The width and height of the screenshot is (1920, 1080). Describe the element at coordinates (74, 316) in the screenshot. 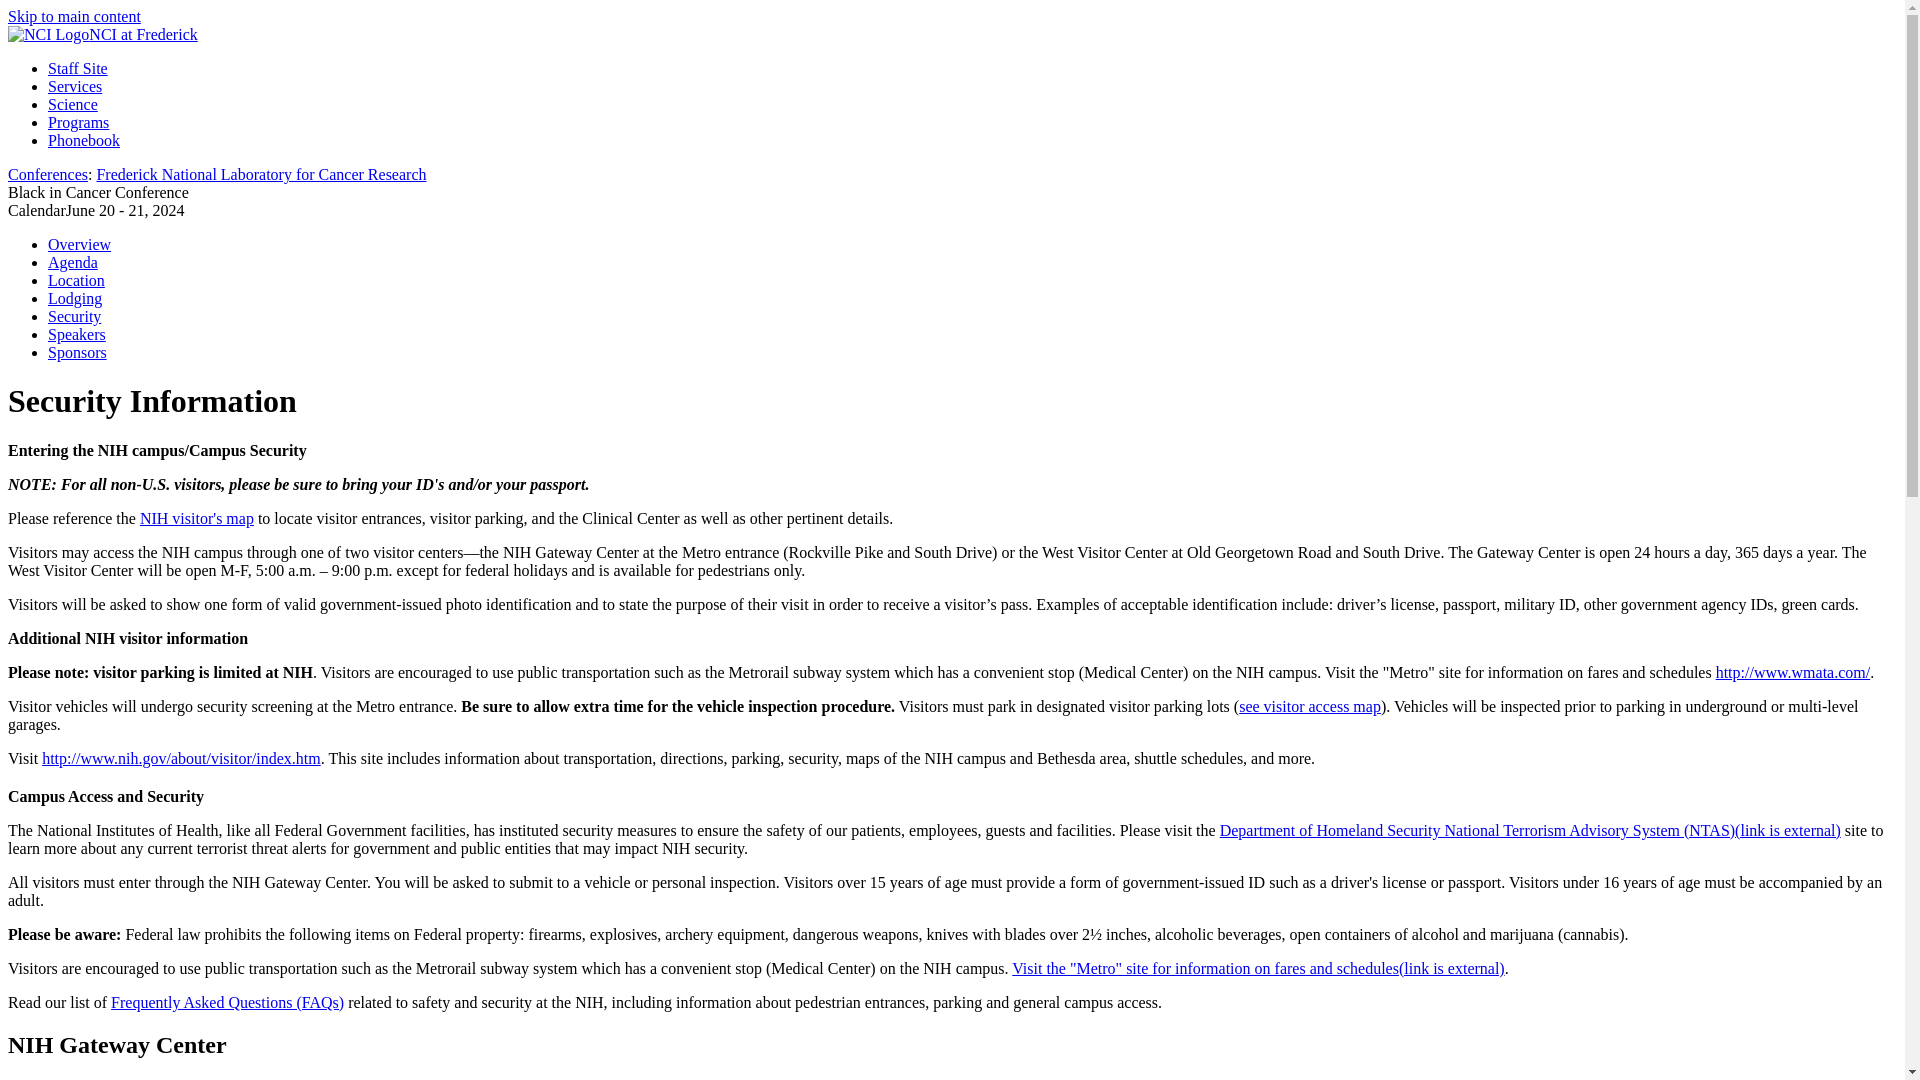

I see `Security` at that location.